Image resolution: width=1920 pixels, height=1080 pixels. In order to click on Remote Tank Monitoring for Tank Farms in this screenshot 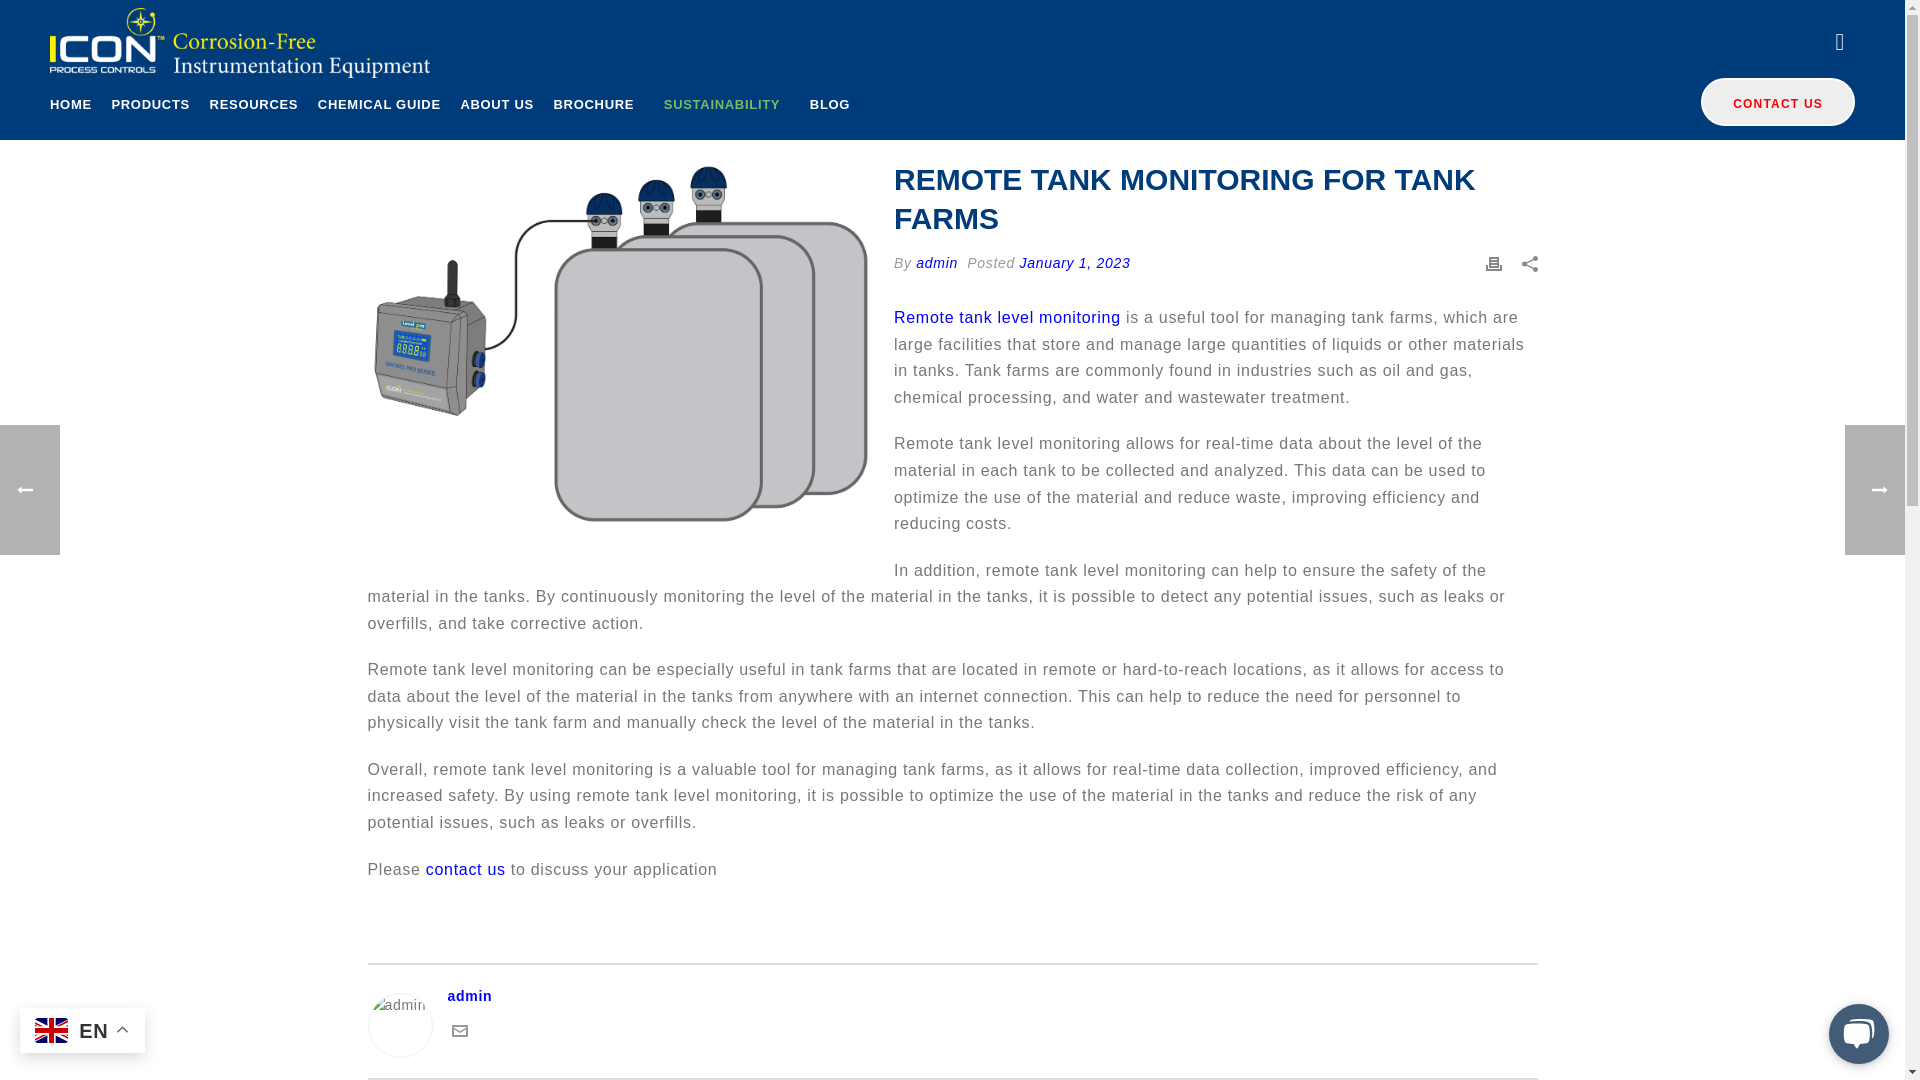, I will do `click(622, 344)`.